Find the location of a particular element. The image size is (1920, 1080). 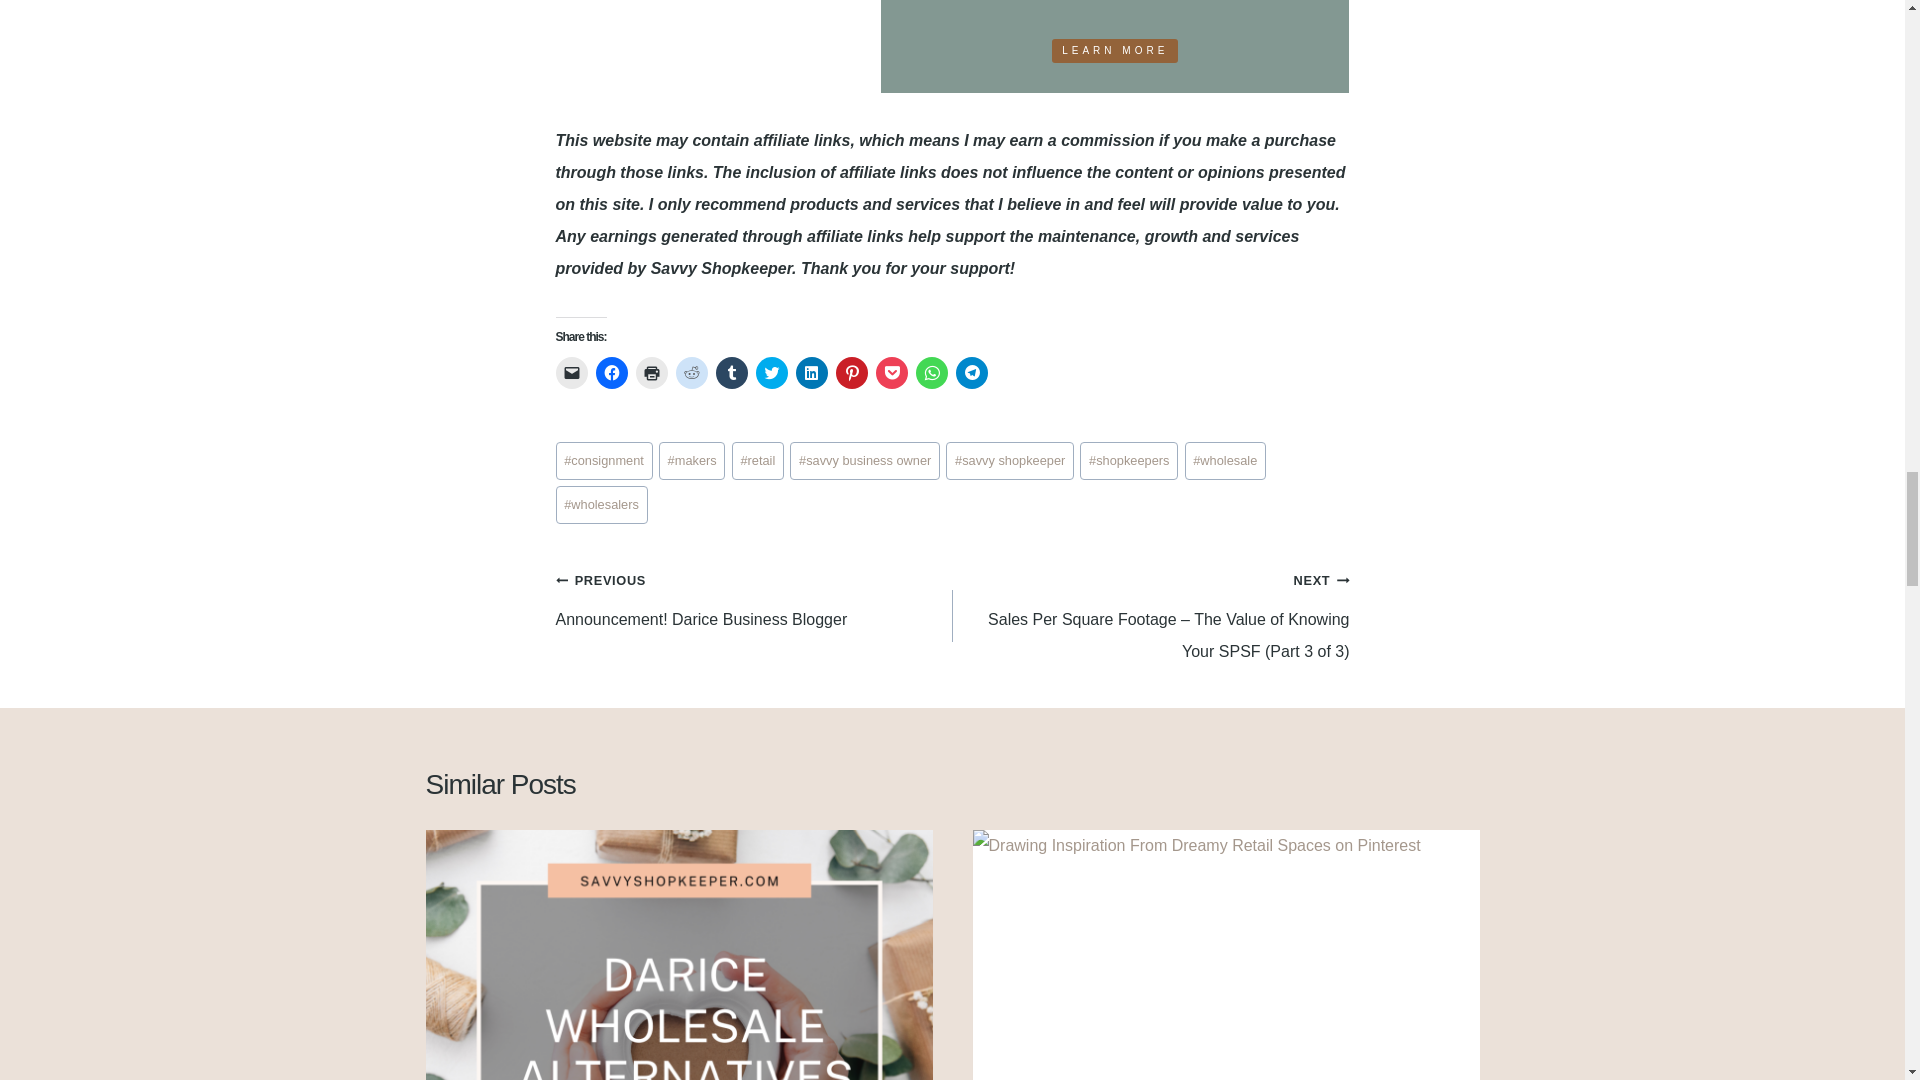

Click to share on Pinterest is located at coordinates (851, 372).